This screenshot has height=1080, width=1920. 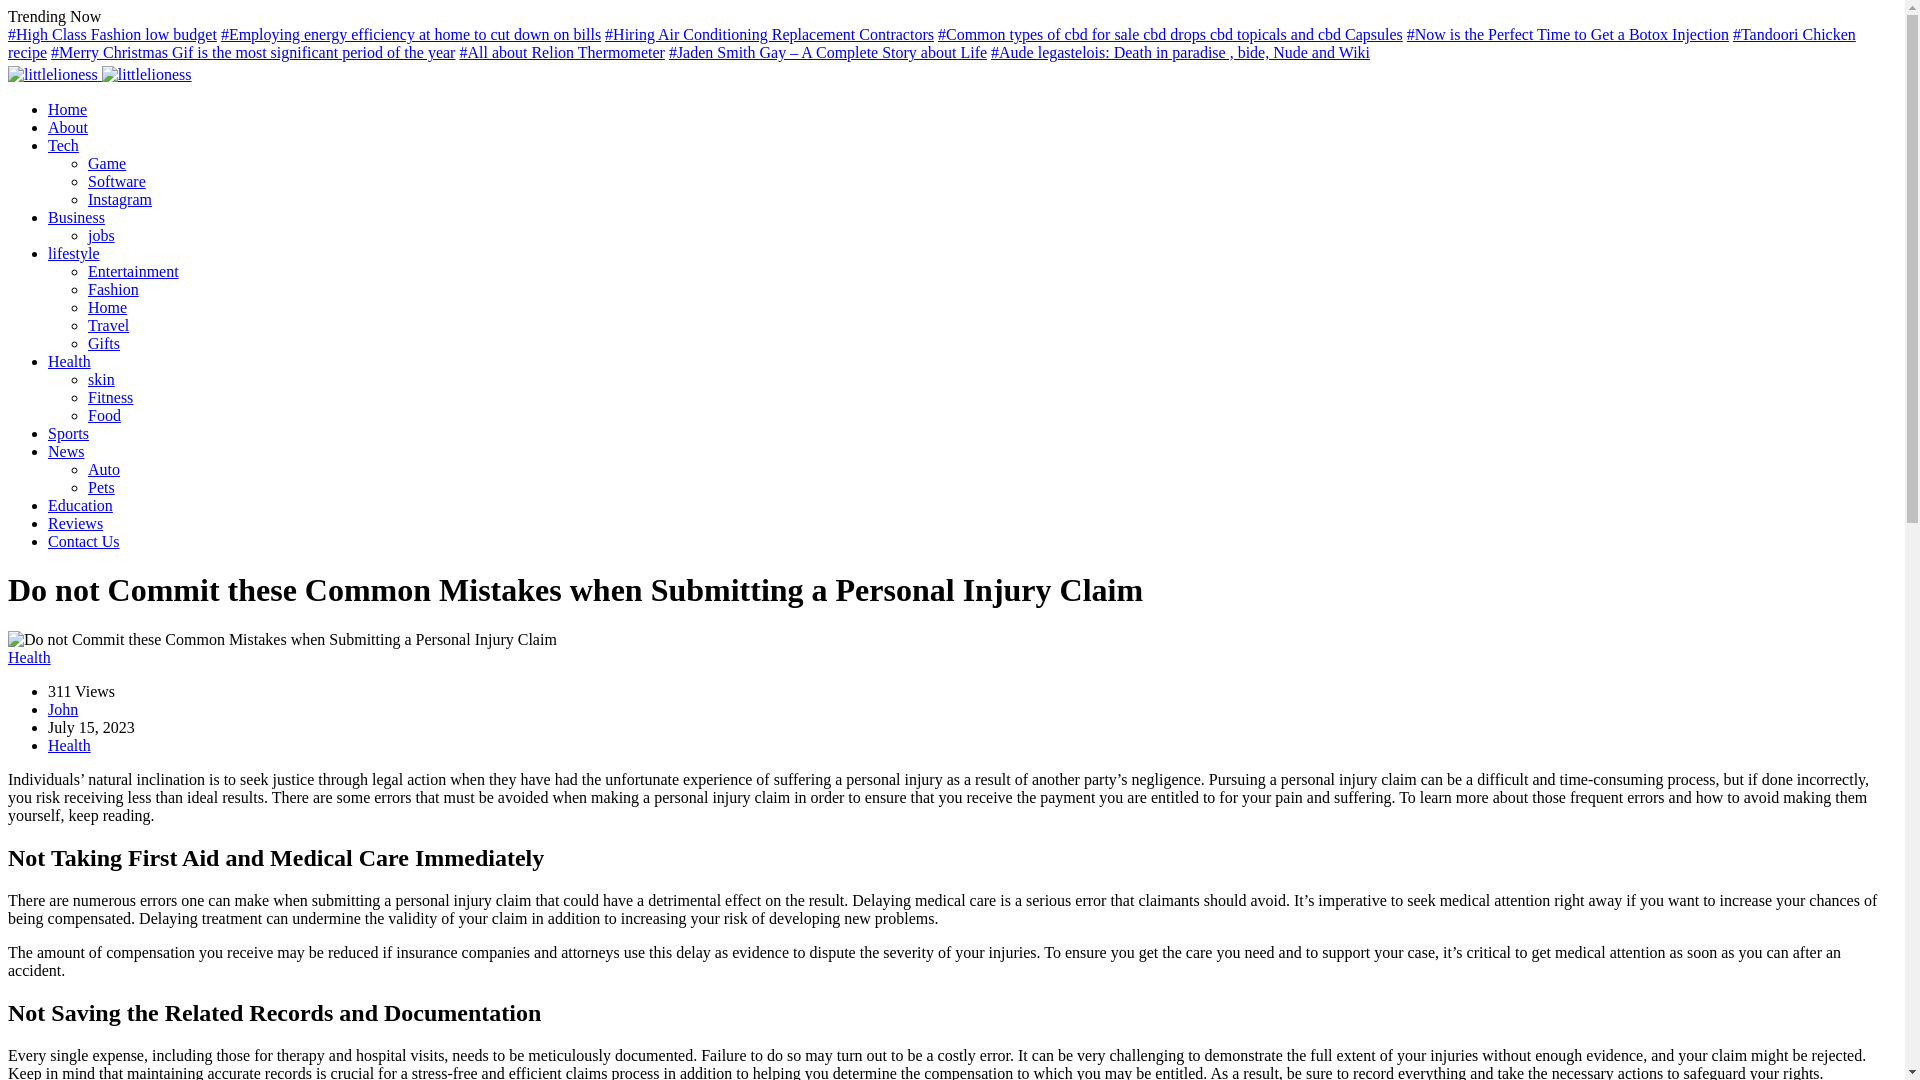 What do you see at coordinates (107, 163) in the screenshot?
I see `Game` at bounding box center [107, 163].